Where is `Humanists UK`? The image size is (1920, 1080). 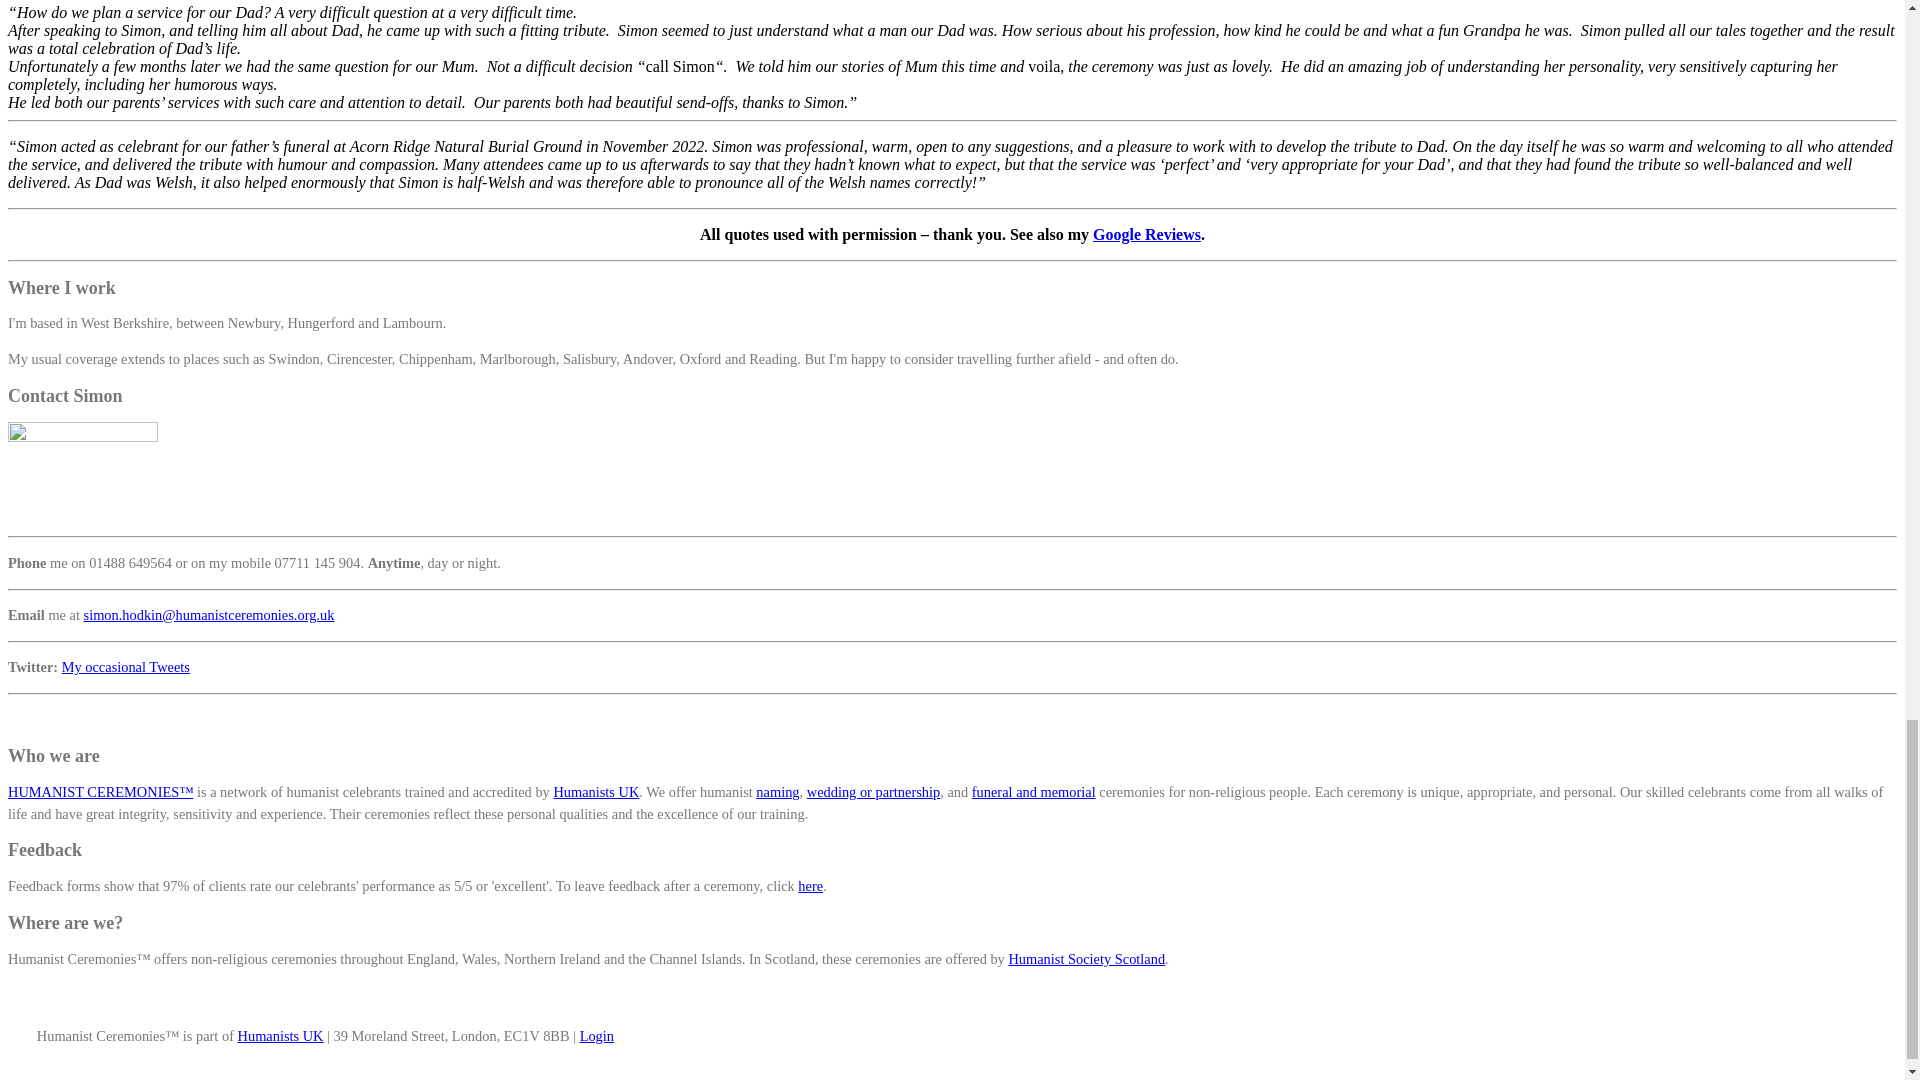
Humanists UK is located at coordinates (281, 1036).